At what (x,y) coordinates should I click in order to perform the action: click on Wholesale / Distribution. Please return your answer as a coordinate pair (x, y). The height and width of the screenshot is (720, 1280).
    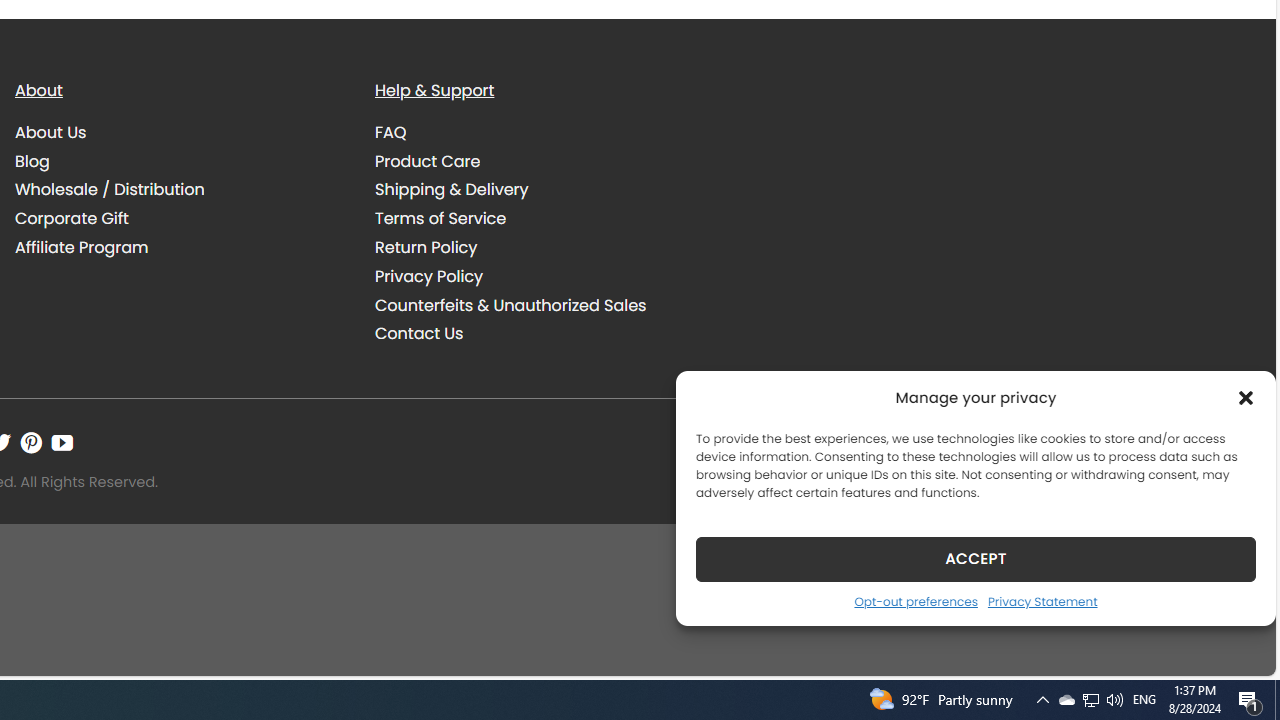
    Looking at the image, I should click on (180, 190).